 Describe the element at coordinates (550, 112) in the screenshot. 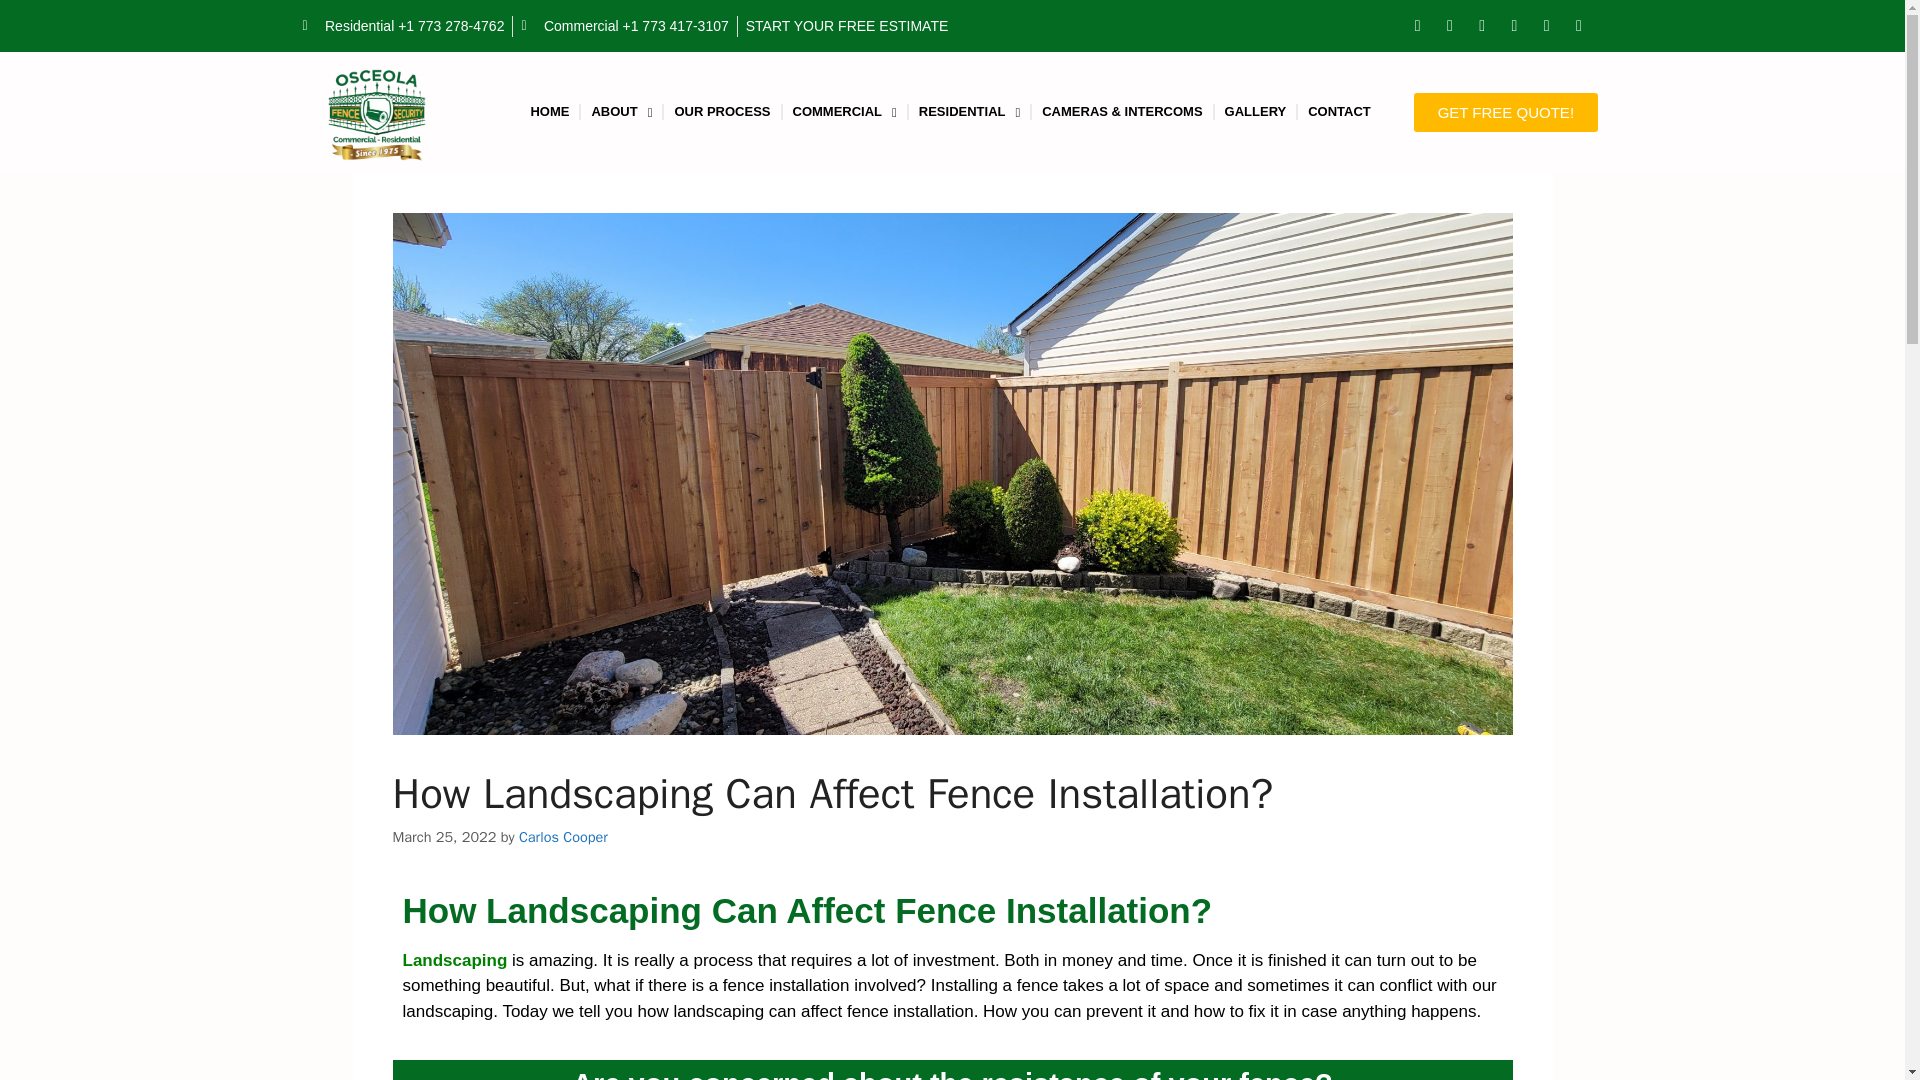

I see `HOME` at that location.